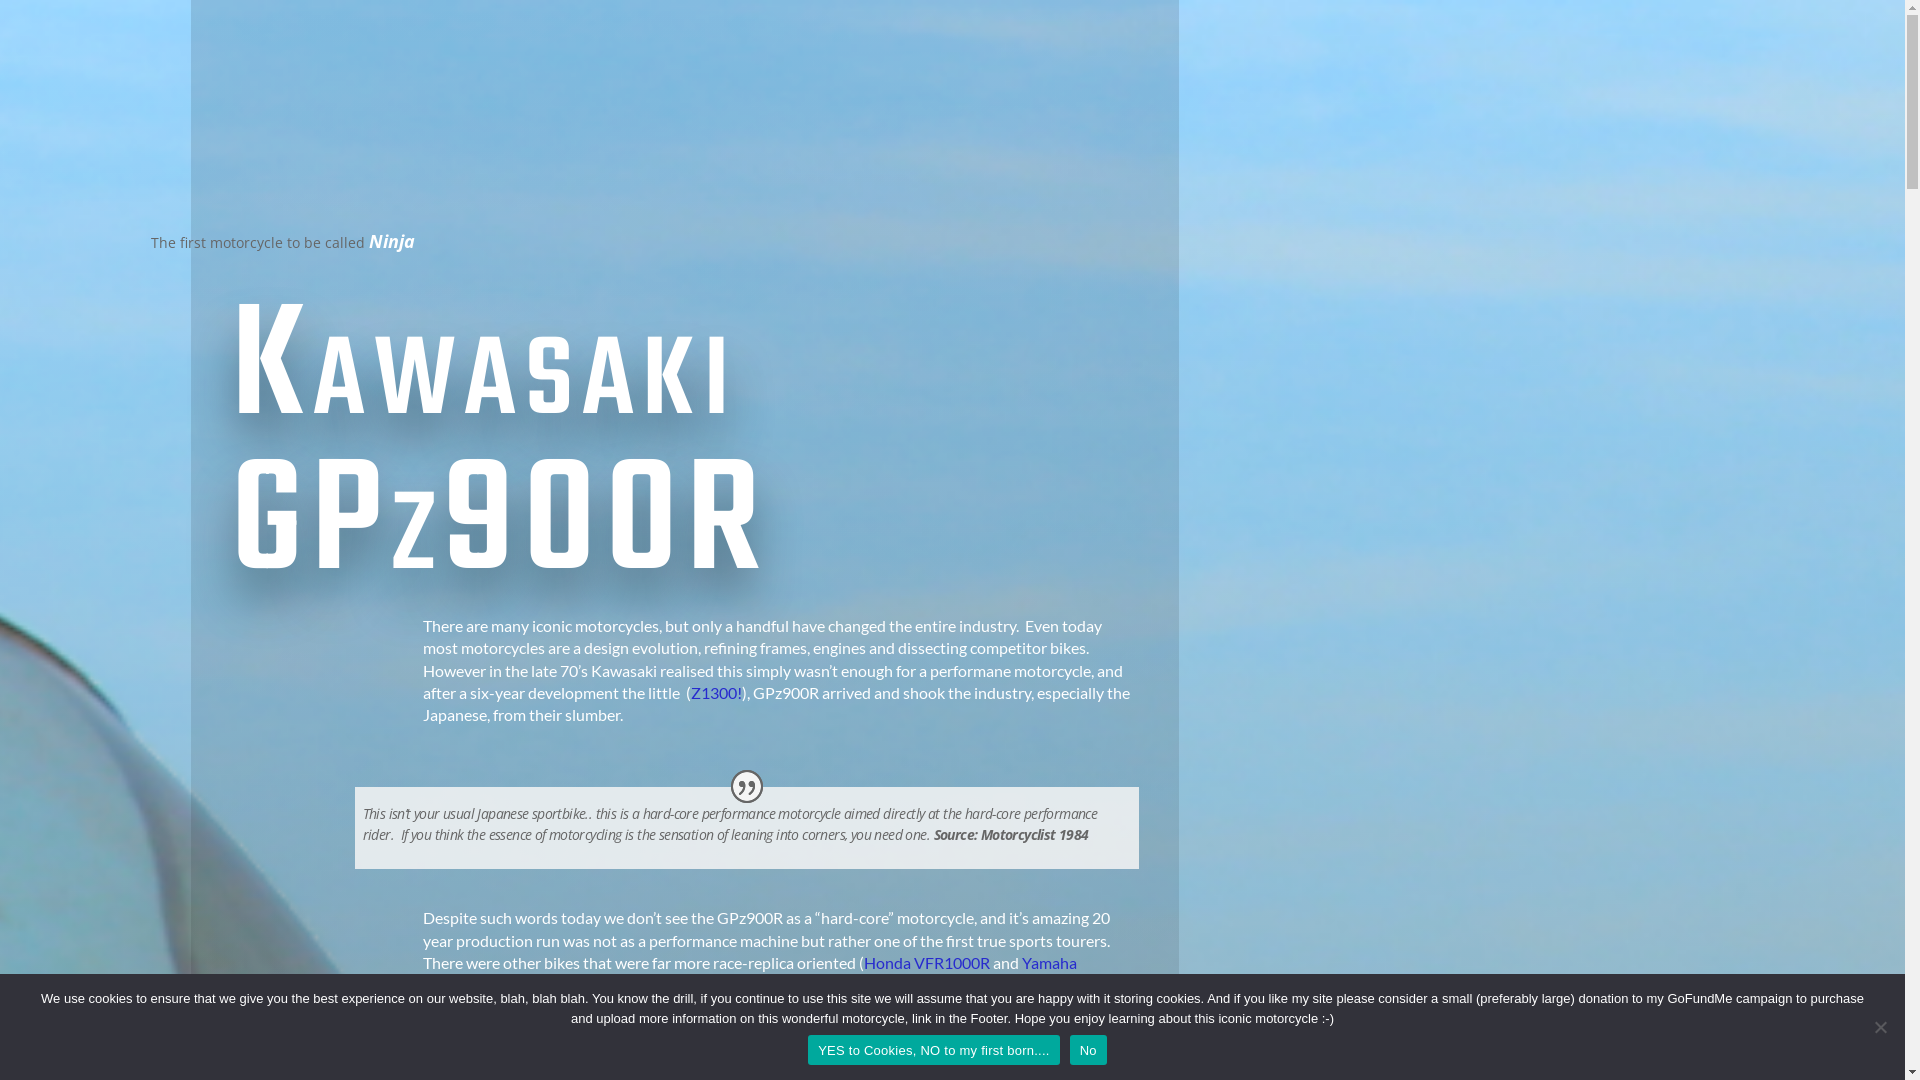 The height and width of the screenshot is (1080, 1920). I want to click on Yamaha RD500LC, so click(749, 974).